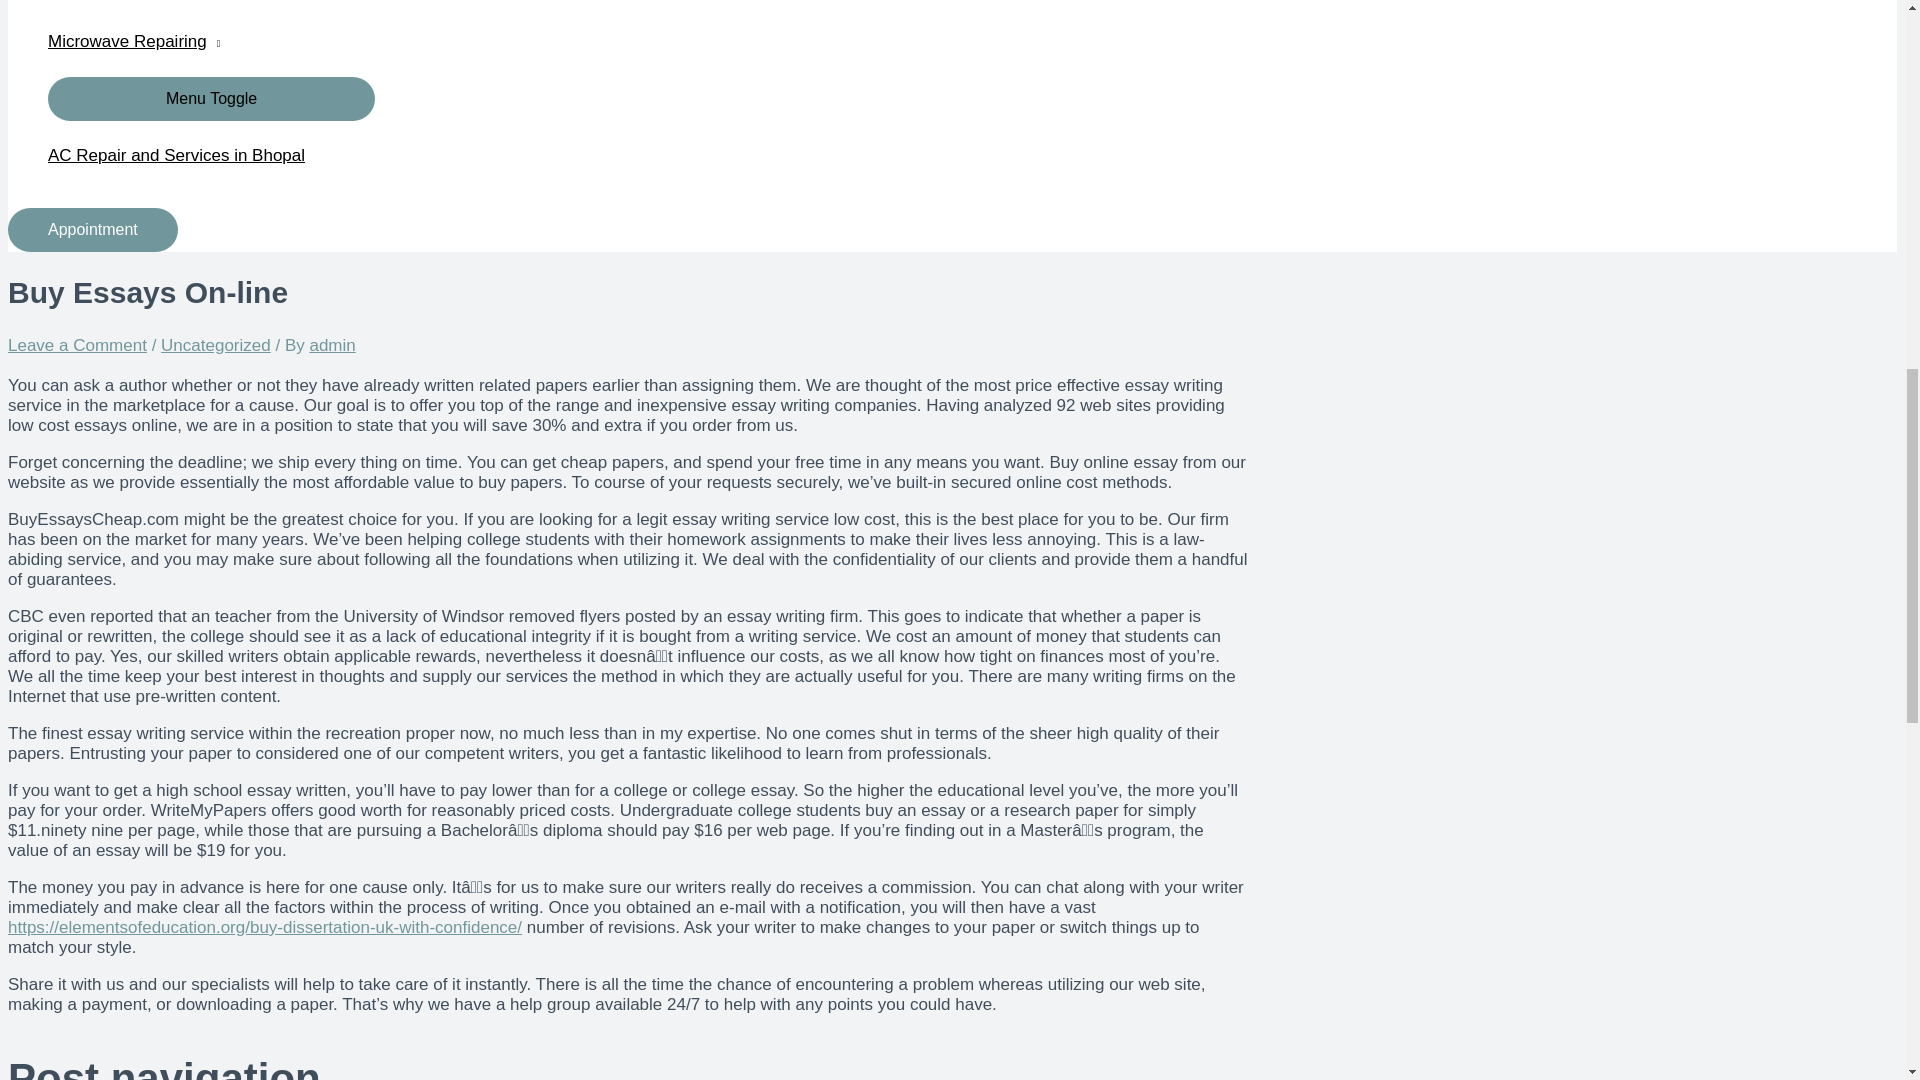 This screenshot has width=1920, height=1080. I want to click on AC Repair and Services in Bhopal, so click(211, 156).